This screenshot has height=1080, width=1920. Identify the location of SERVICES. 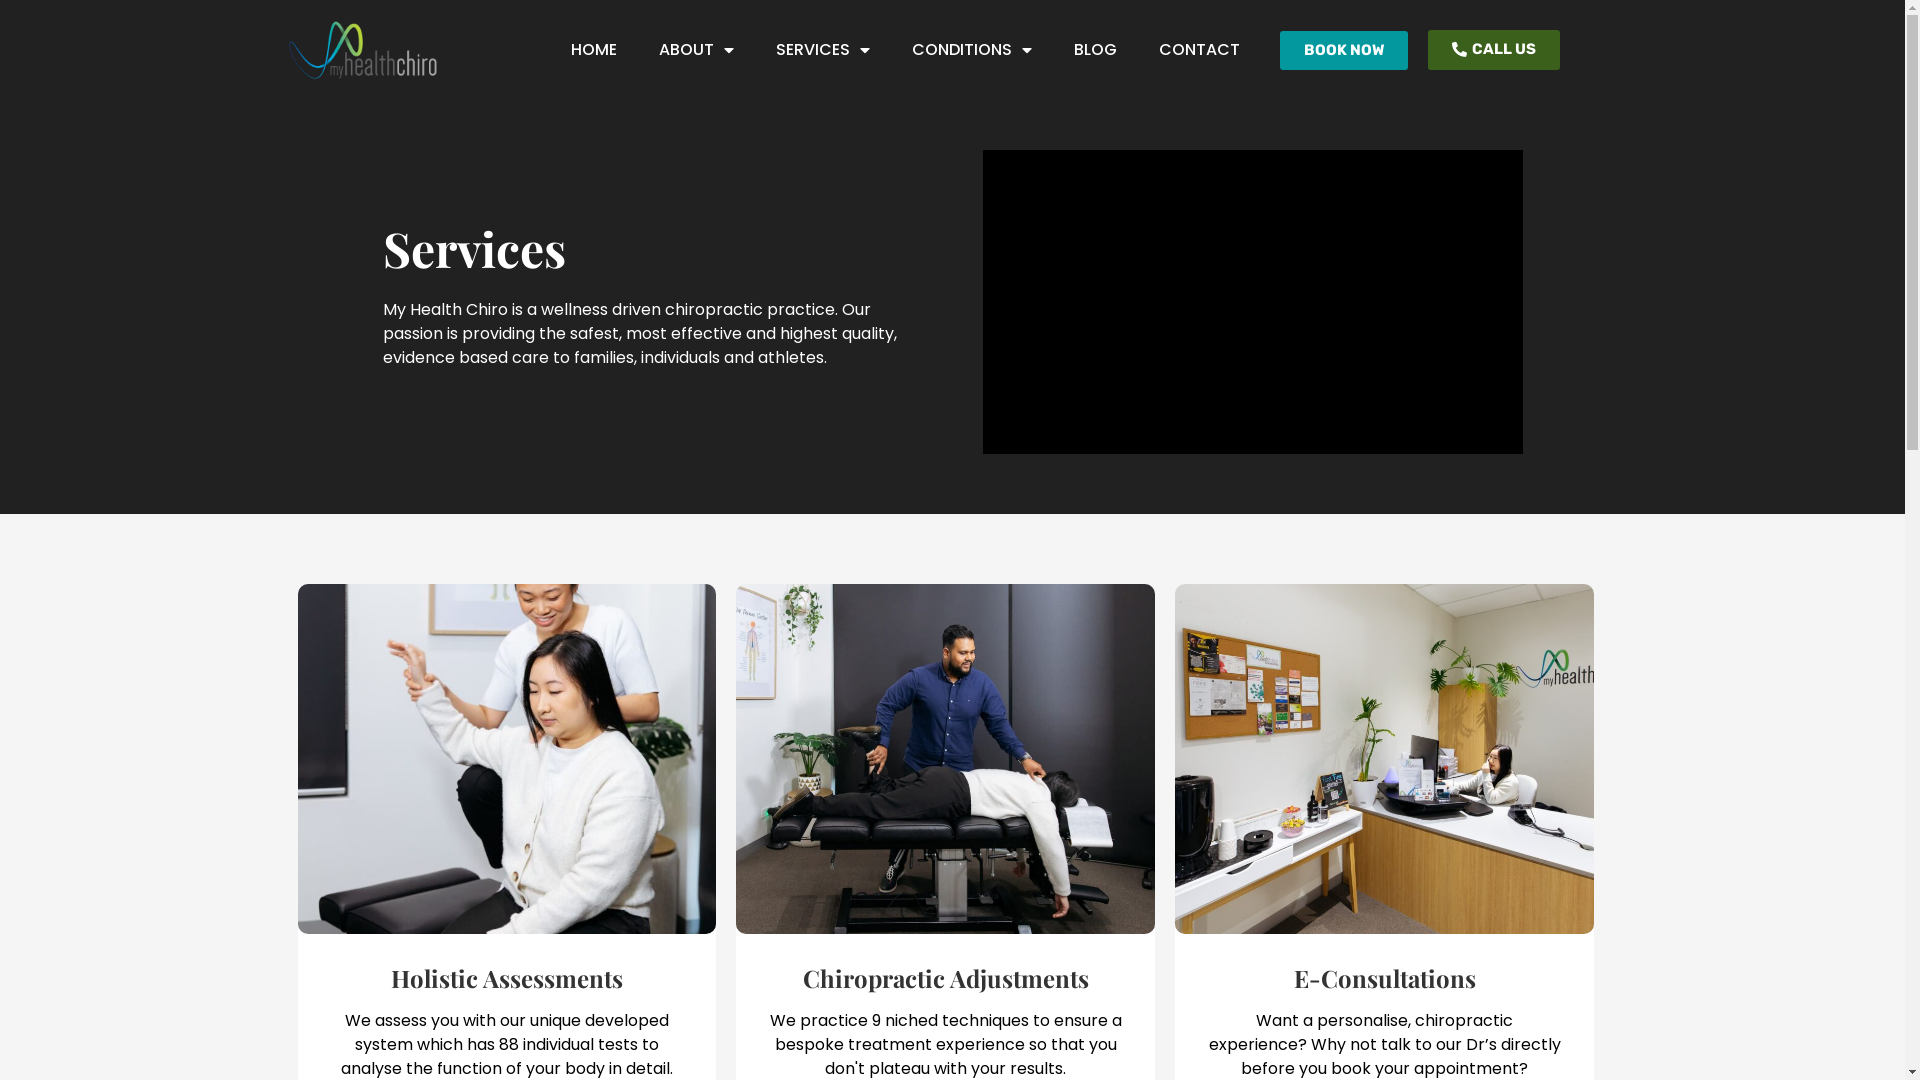
(823, 50).